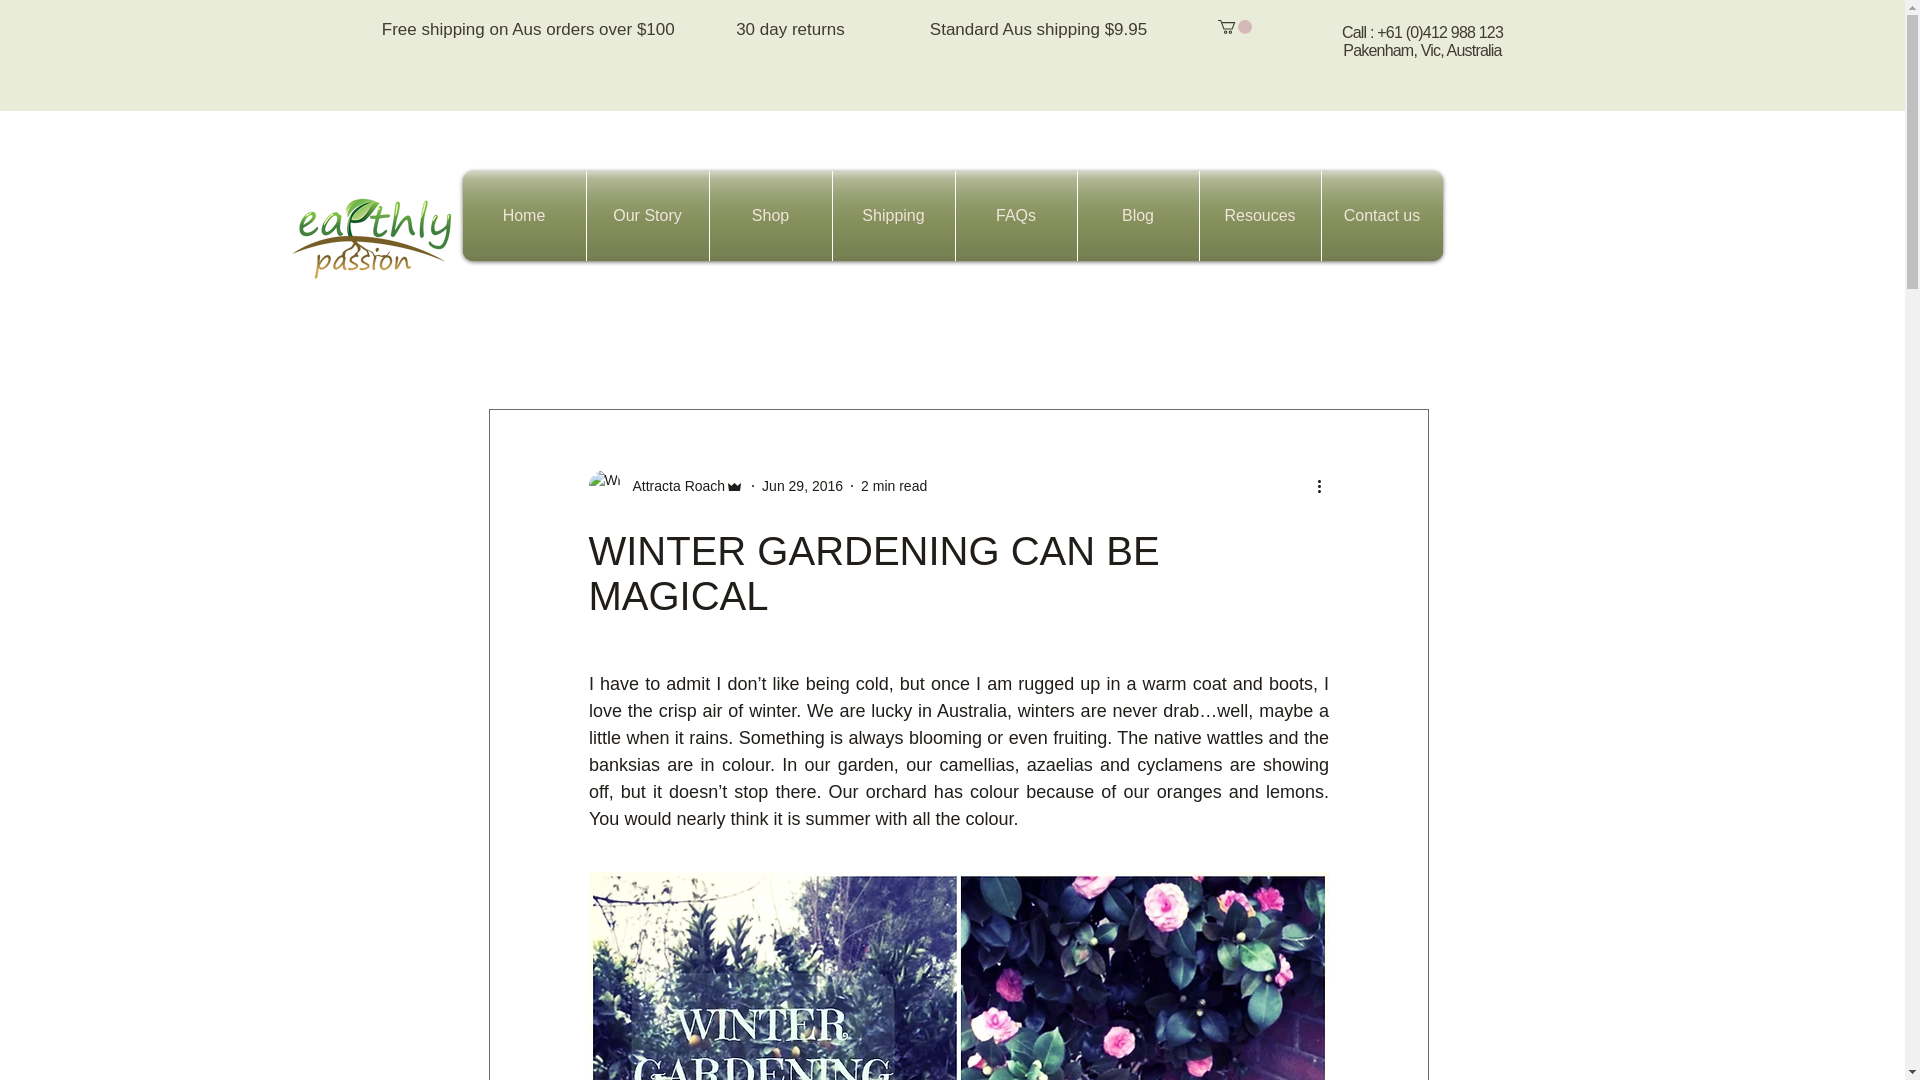  Describe the element at coordinates (672, 486) in the screenshot. I see `Attracta Roach` at that location.